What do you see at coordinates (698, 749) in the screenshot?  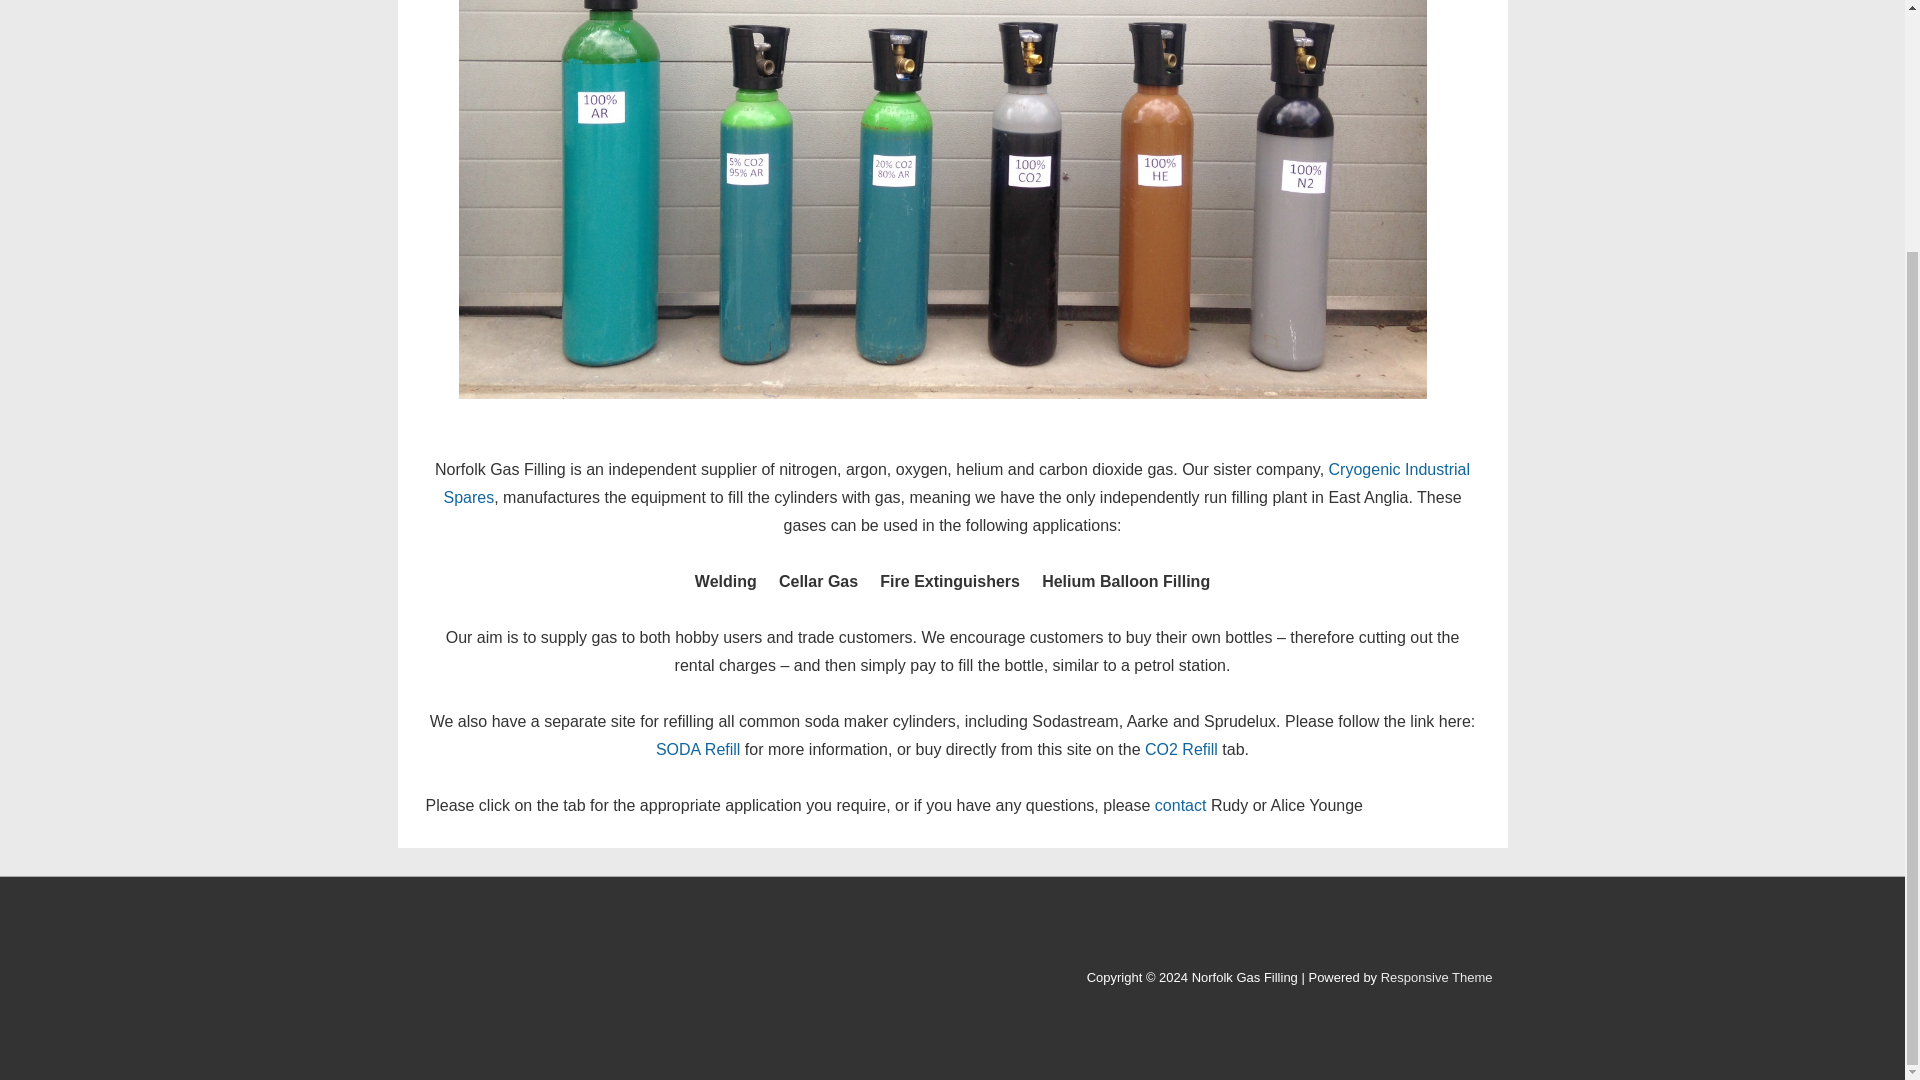 I see `SODA Refill` at bounding box center [698, 749].